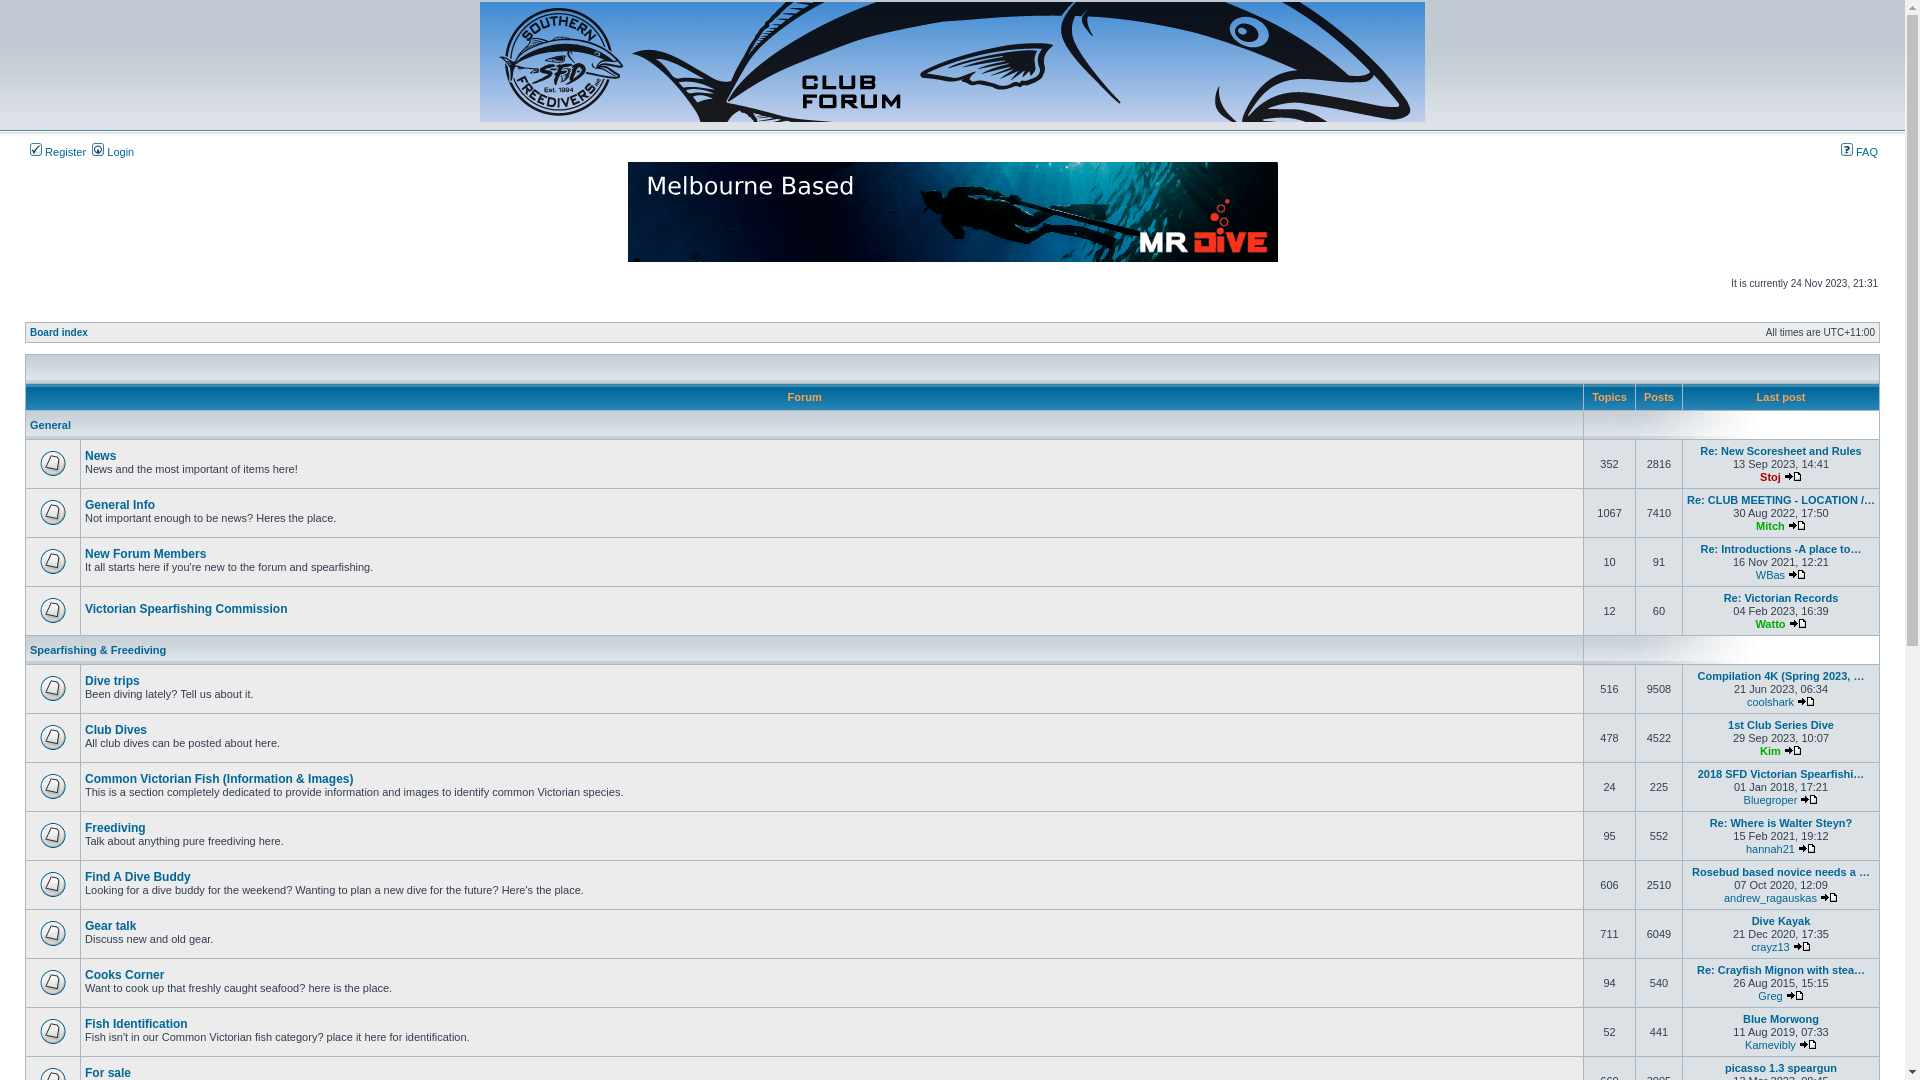  I want to click on Dive Kayak, so click(1782, 921).